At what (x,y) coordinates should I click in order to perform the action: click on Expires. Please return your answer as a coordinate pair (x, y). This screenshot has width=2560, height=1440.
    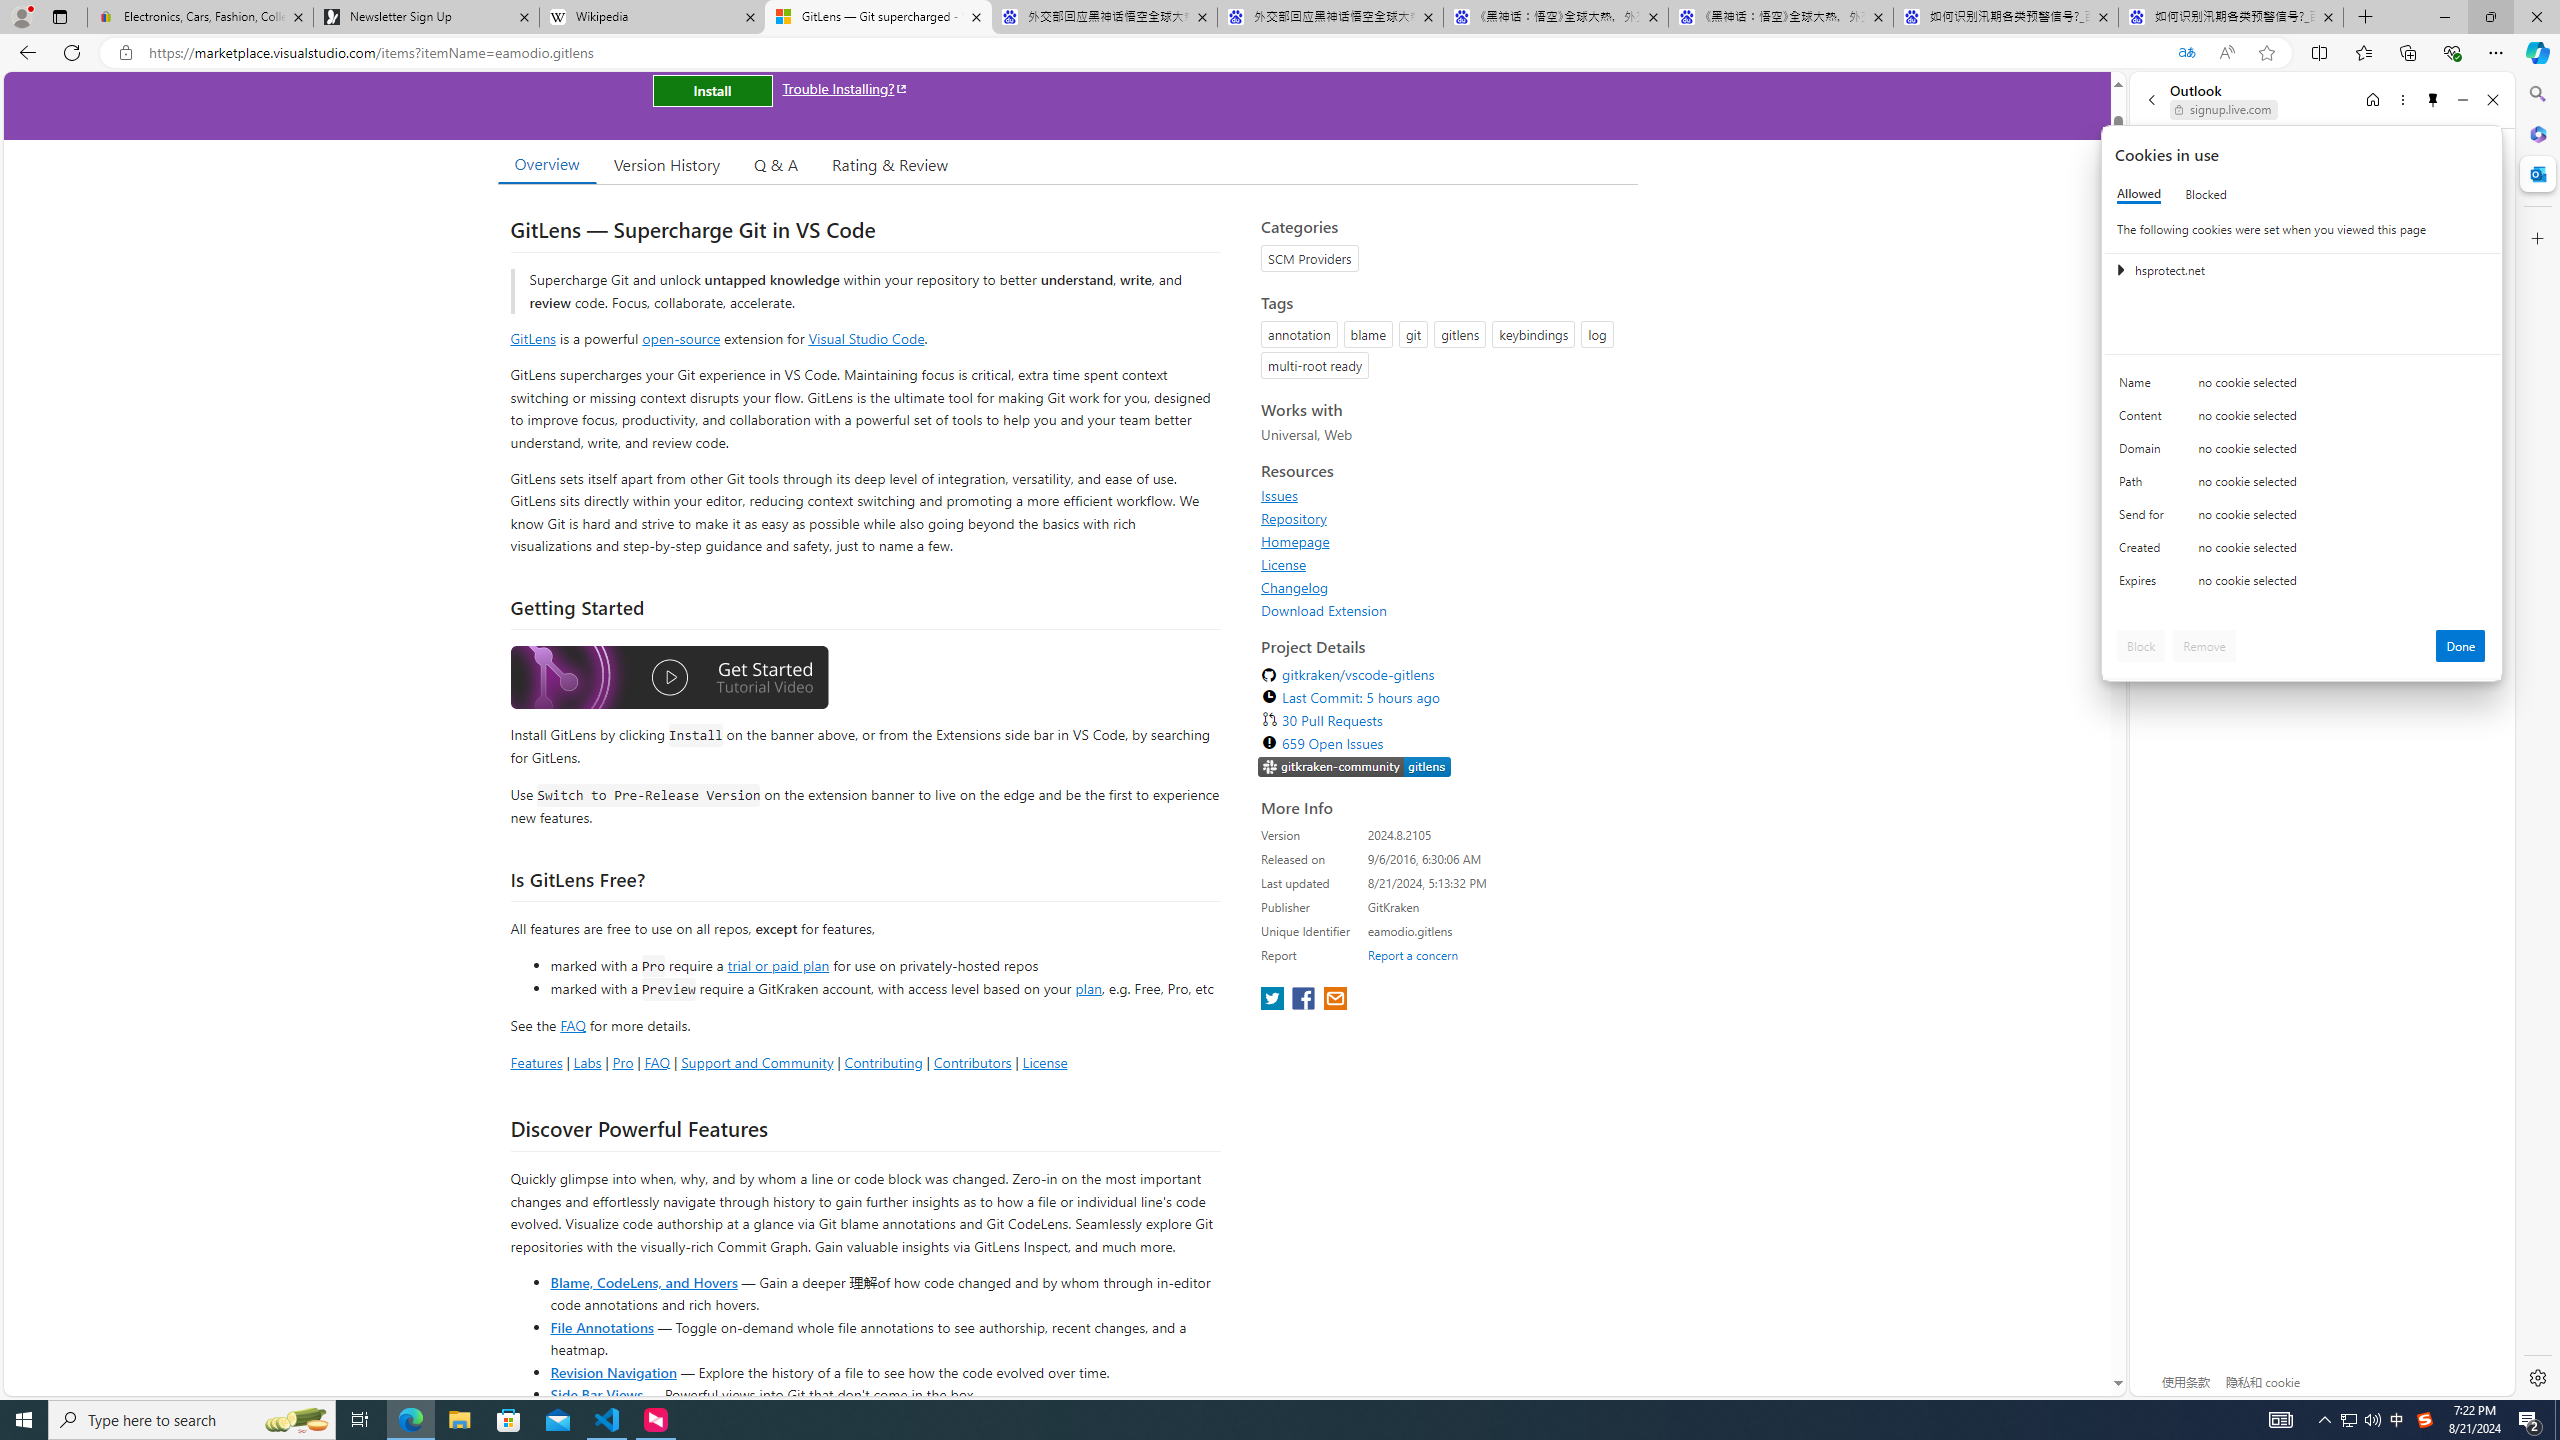
    Looking at the image, I should click on (2145, 585).